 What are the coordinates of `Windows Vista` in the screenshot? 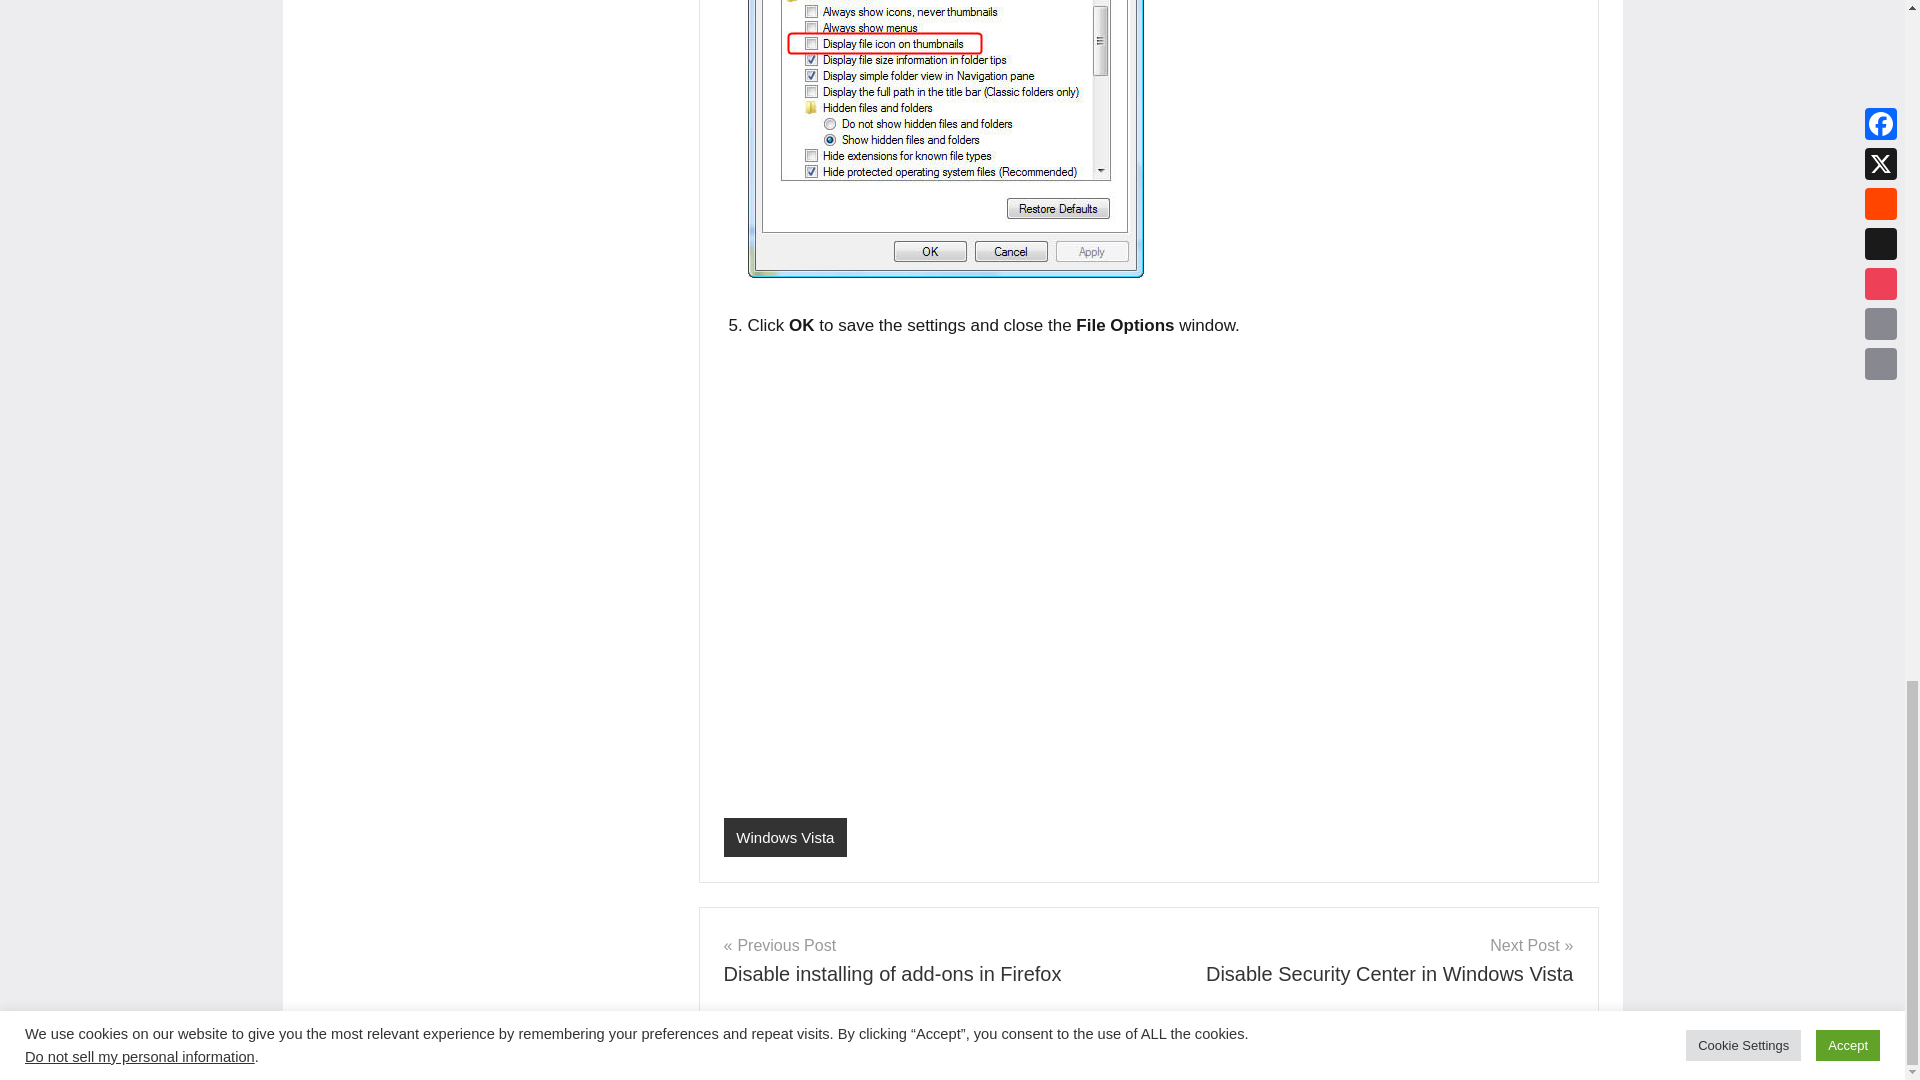 It's located at (856, 1058).